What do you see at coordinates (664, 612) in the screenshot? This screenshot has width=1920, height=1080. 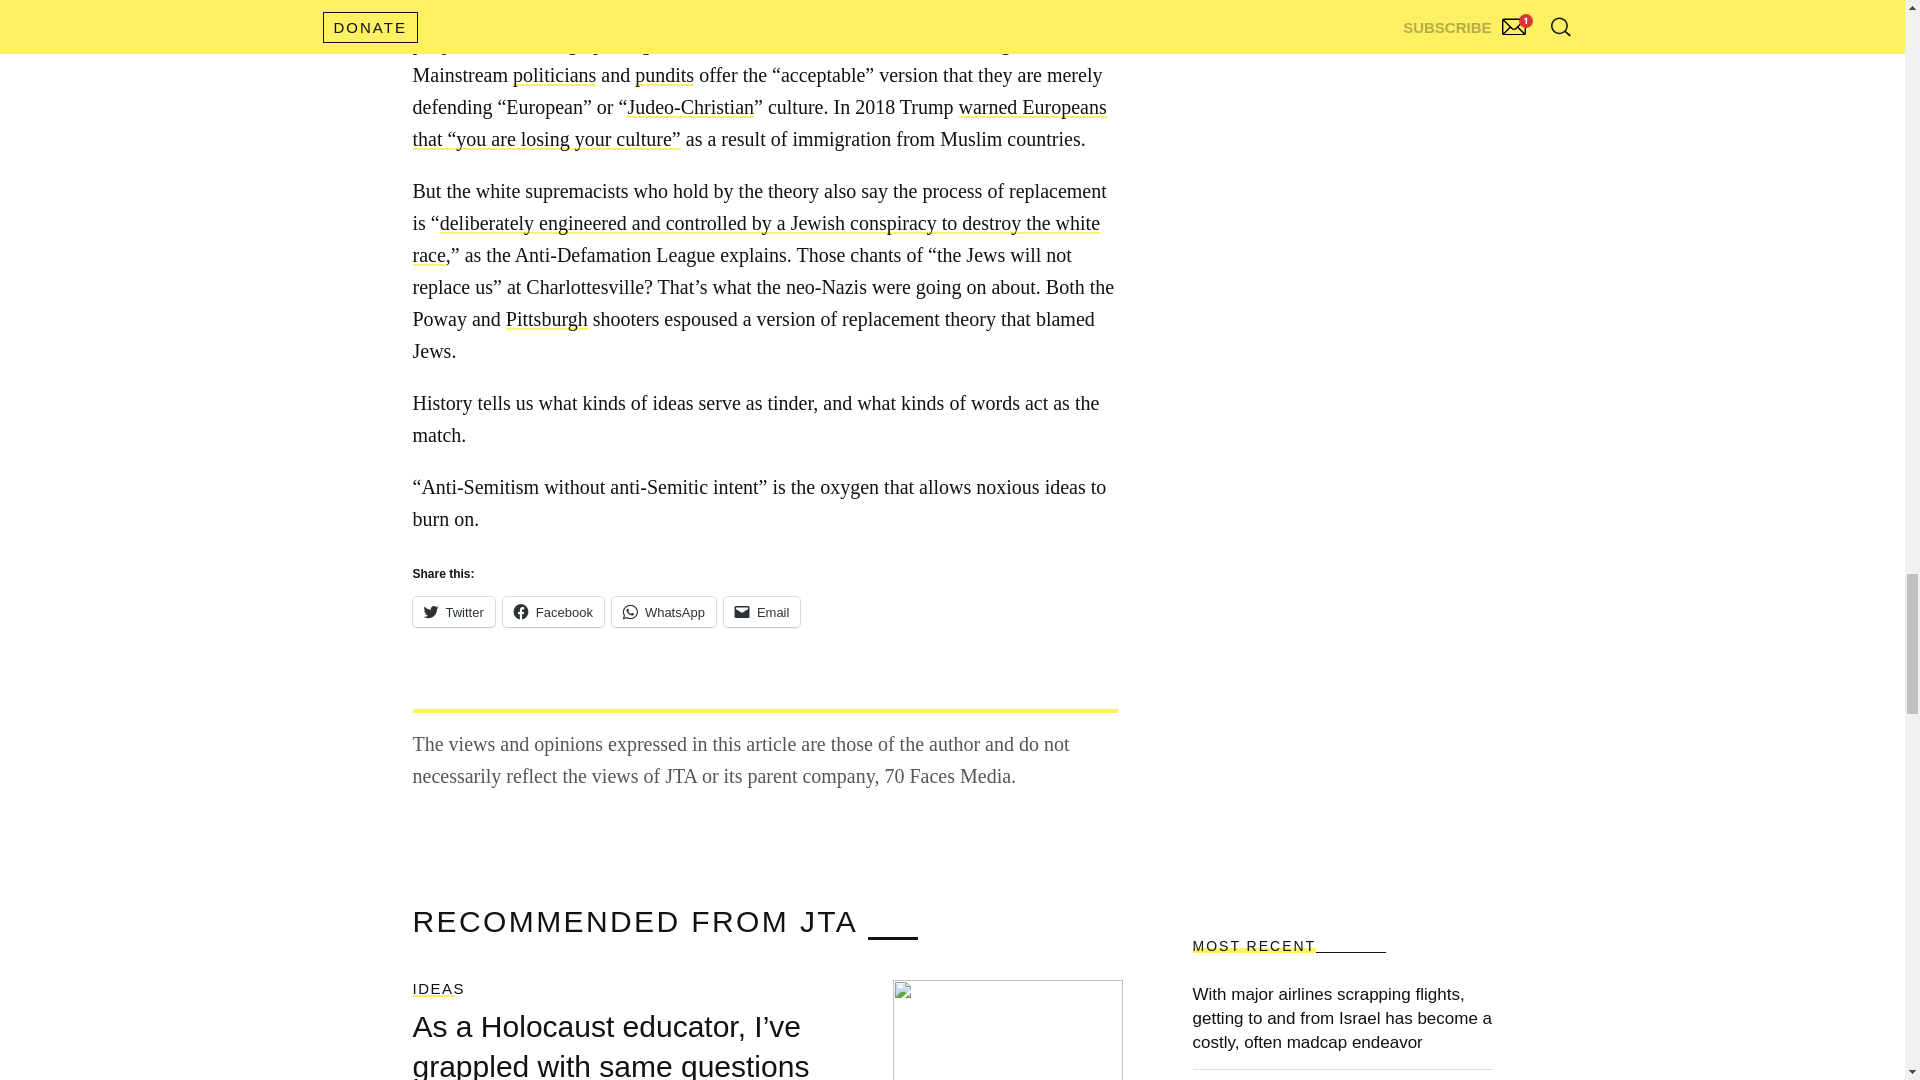 I see `Click to share on WhatsApp` at bounding box center [664, 612].